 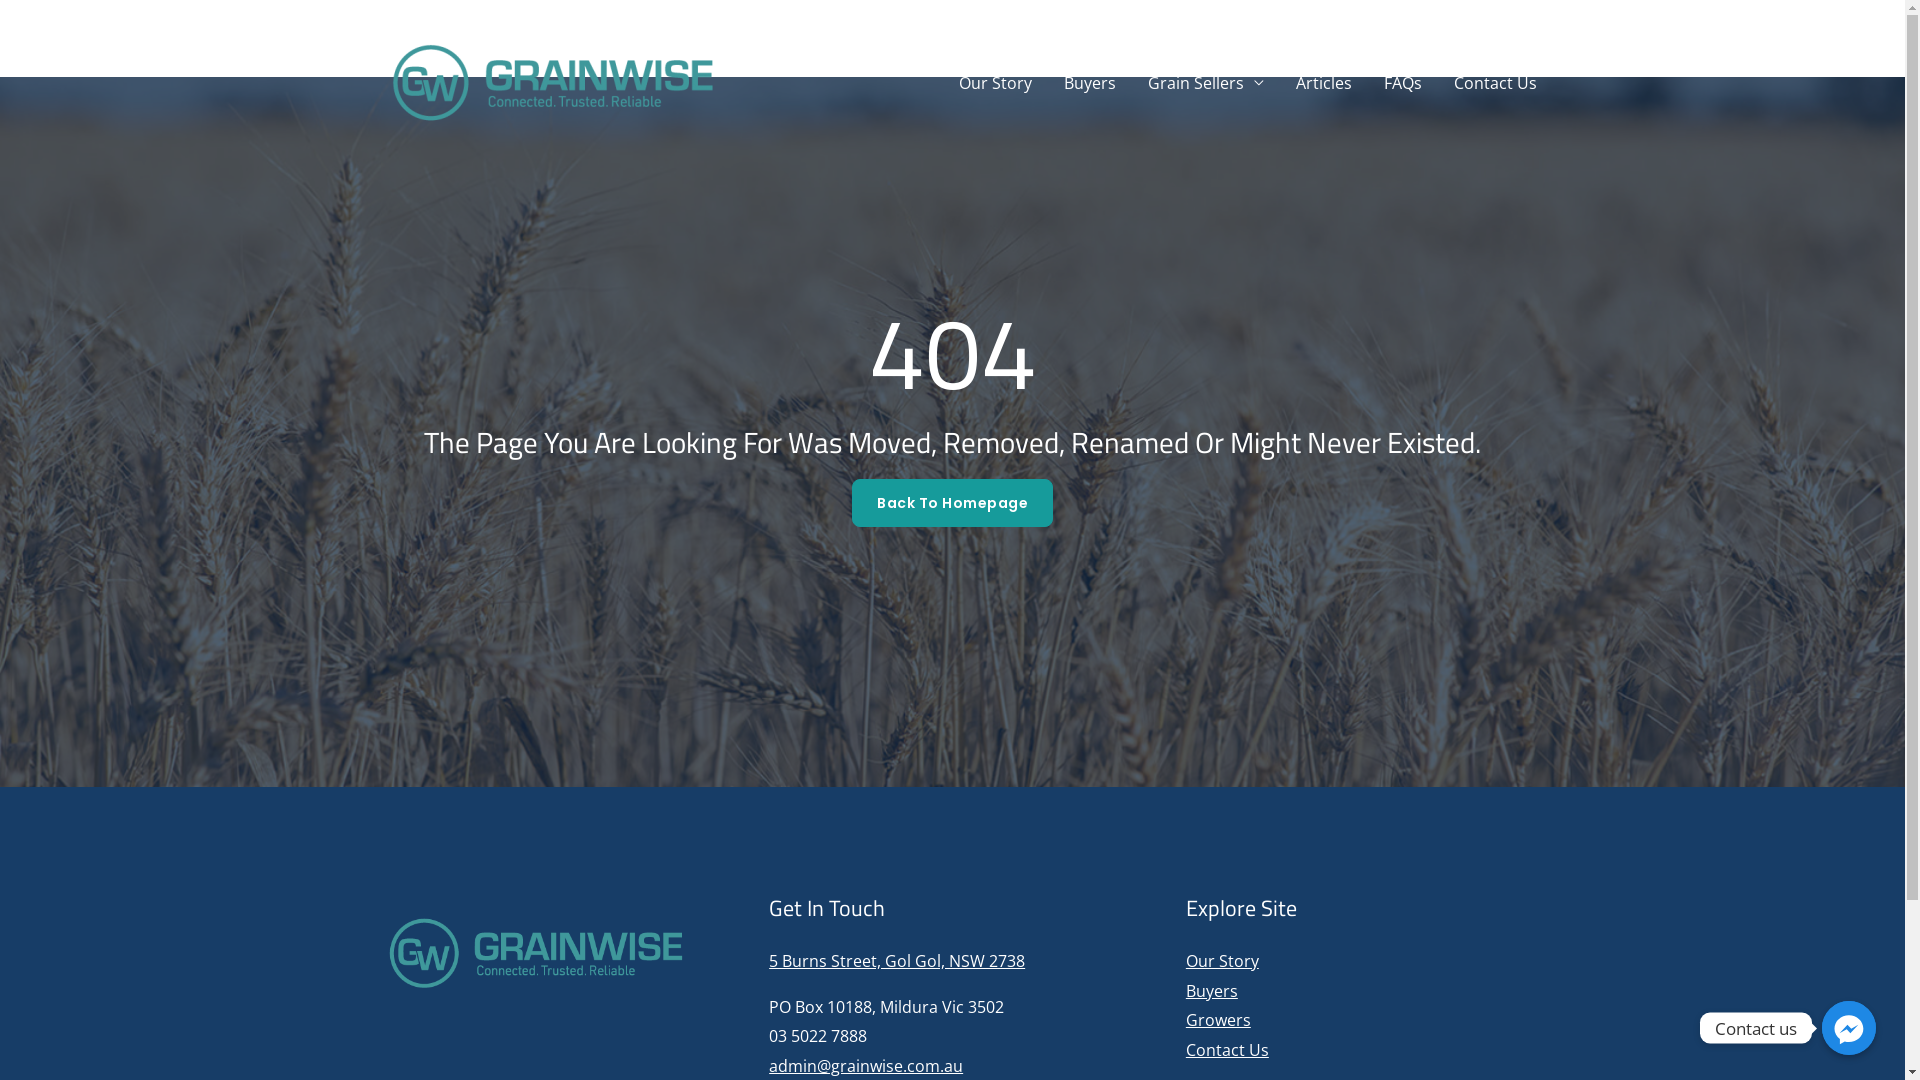 I want to click on Growers, so click(x=1218, y=1020).